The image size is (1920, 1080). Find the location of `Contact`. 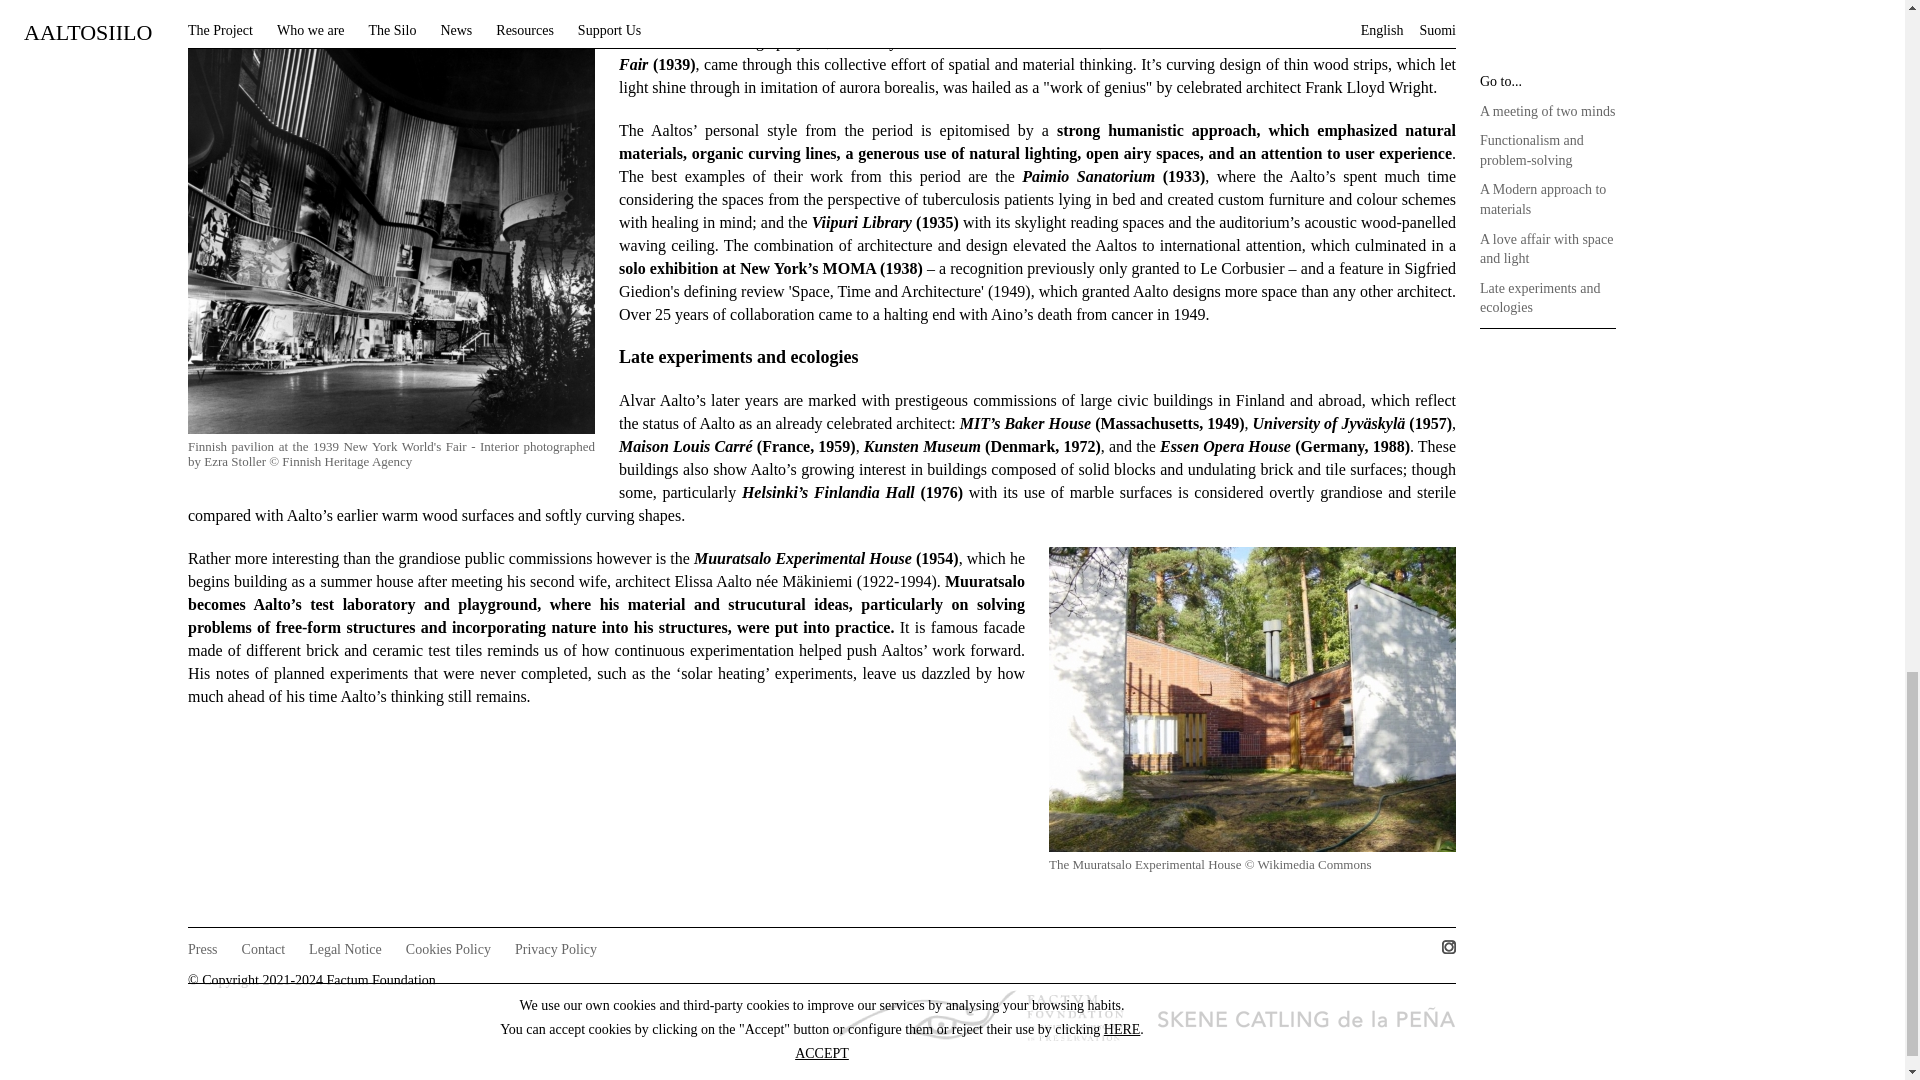

Contact is located at coordinates (264, 948).